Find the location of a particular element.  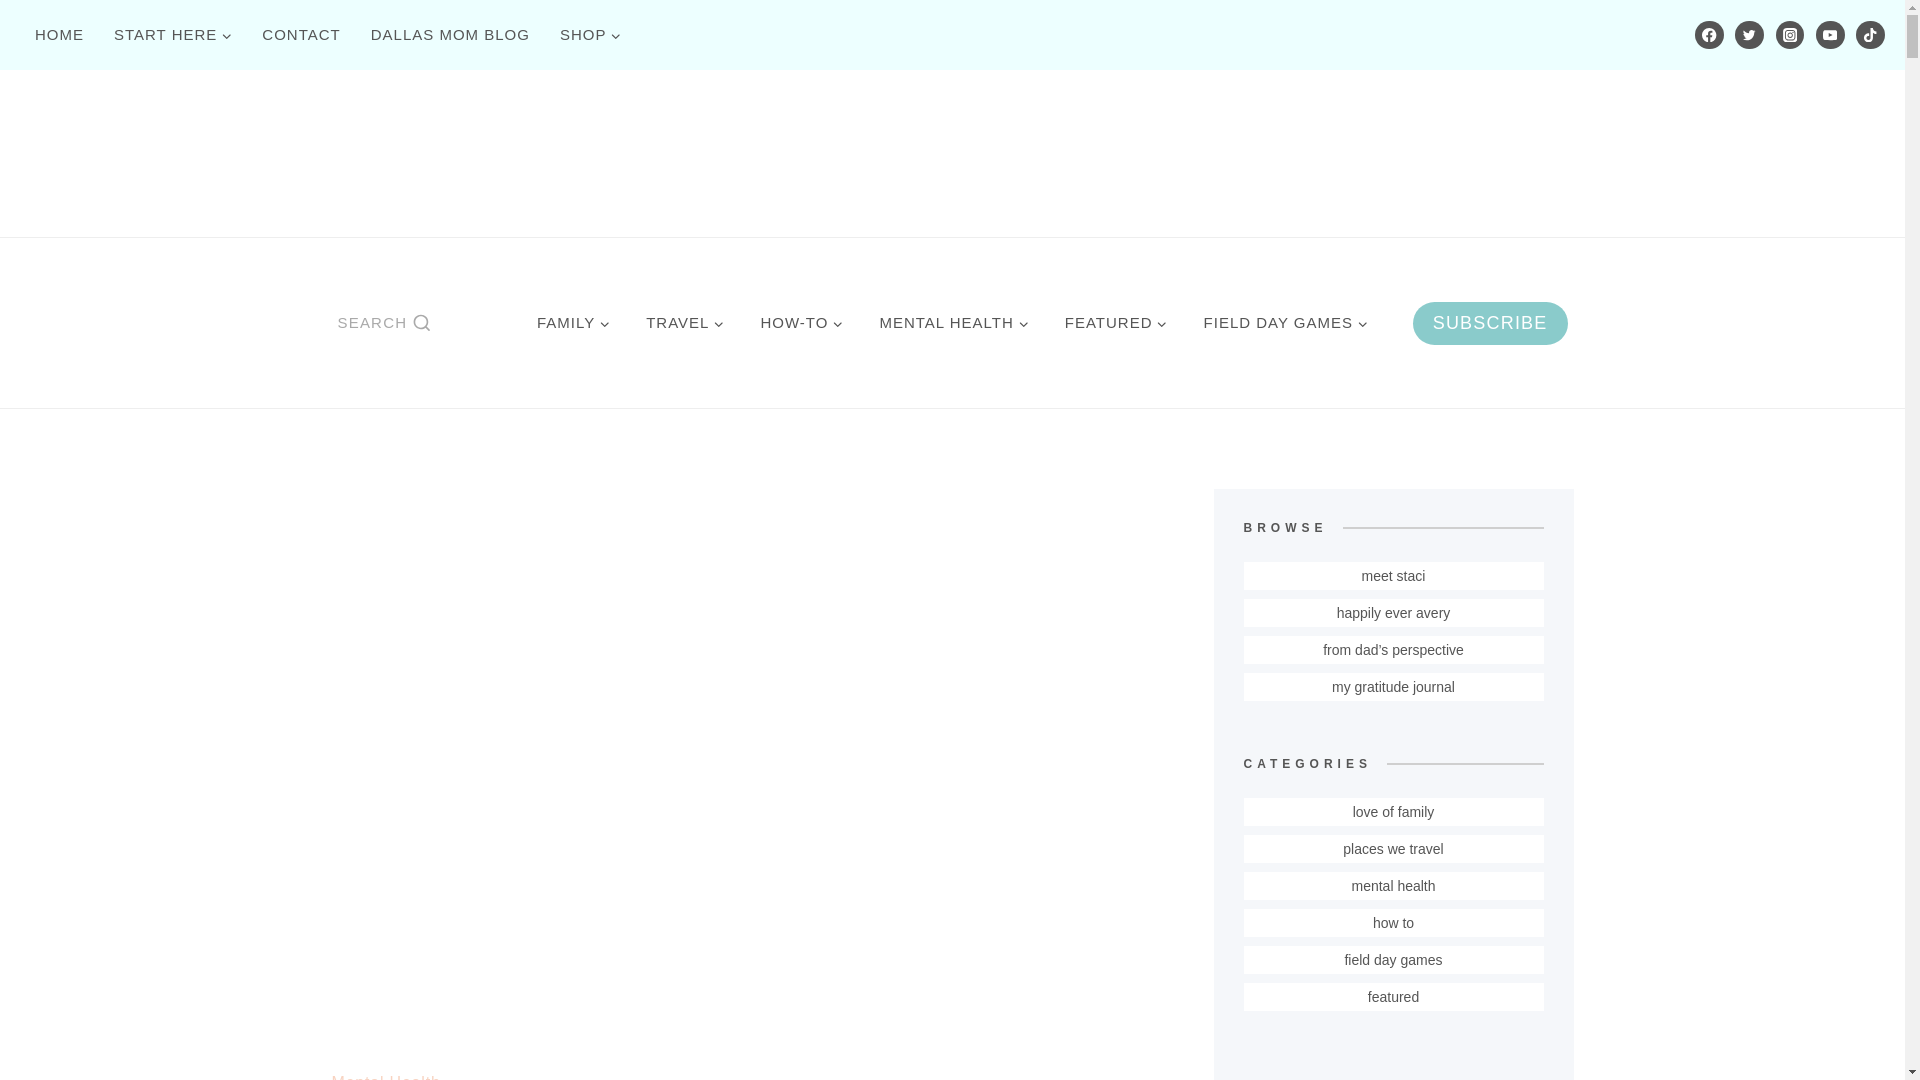

CONTACT is located at coordinates (301, 34).